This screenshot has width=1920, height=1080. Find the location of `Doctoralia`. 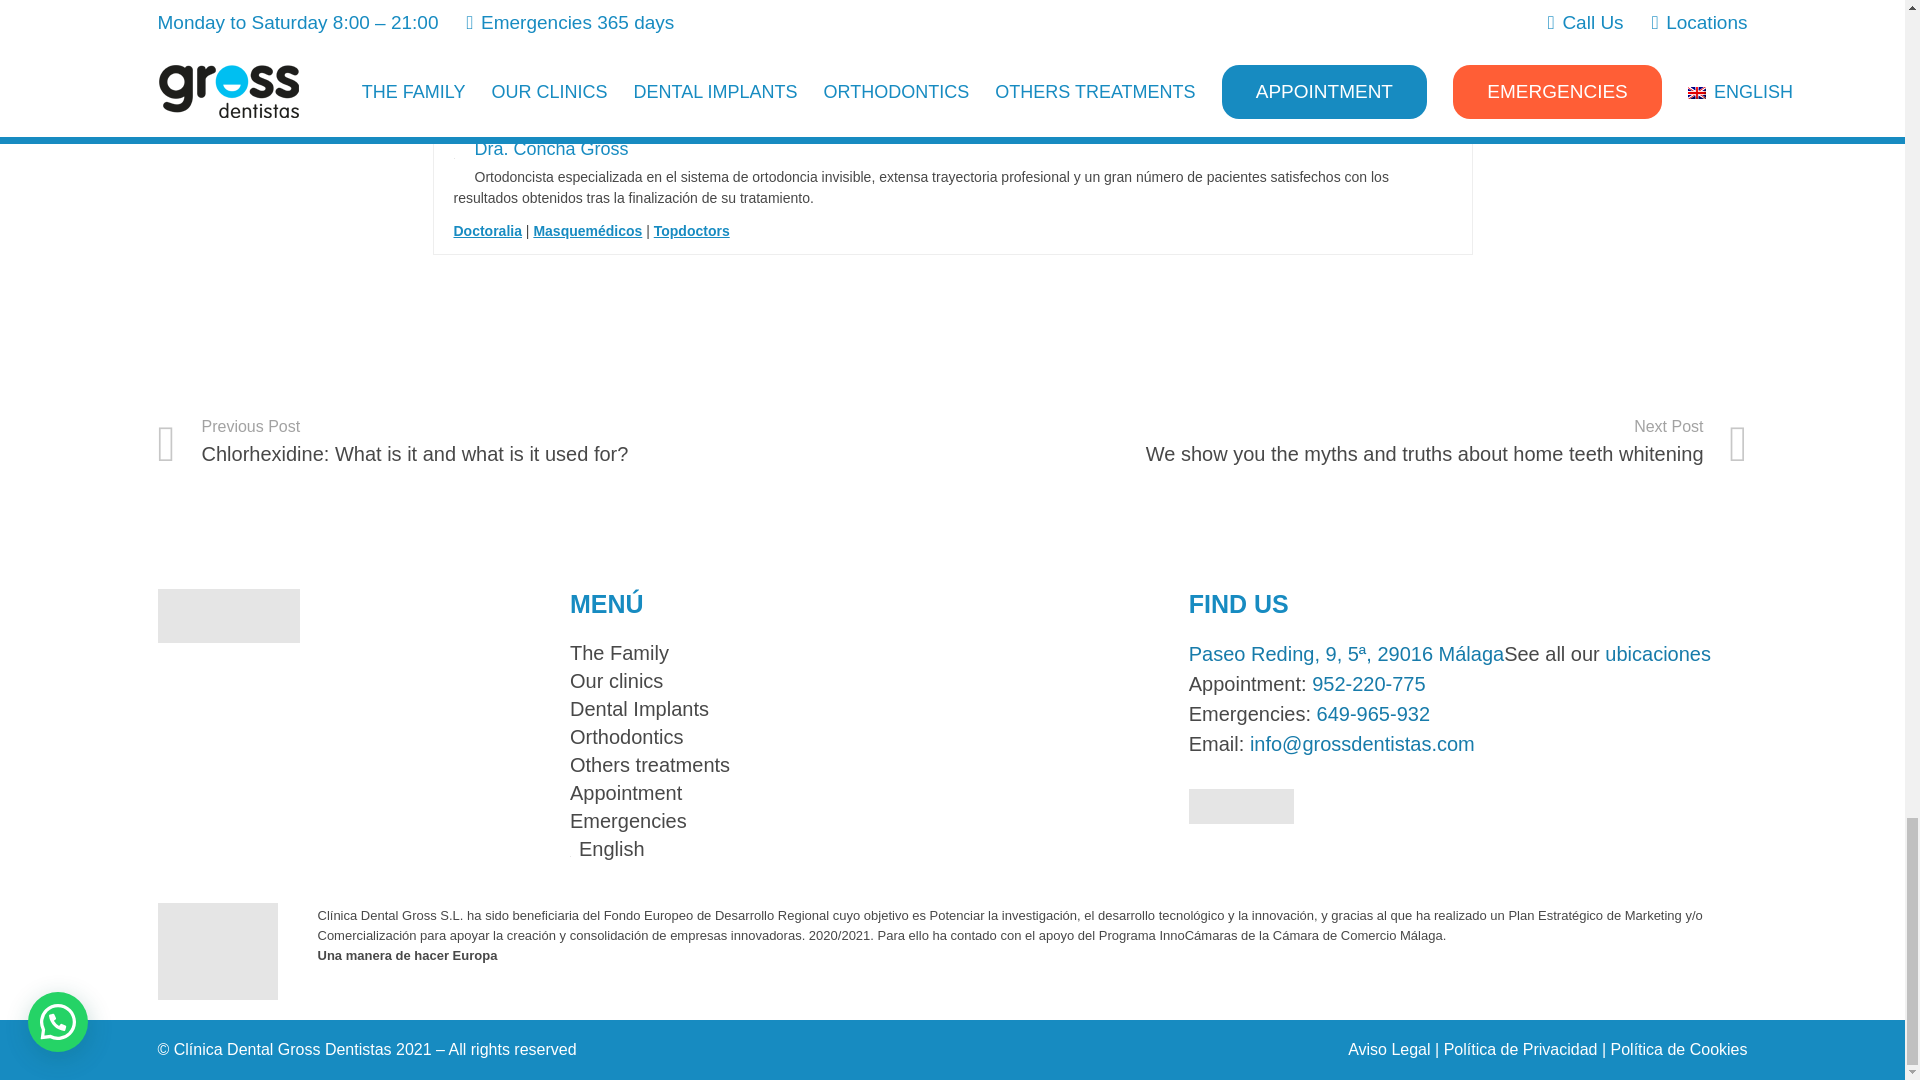

Doctoralia is located at coordinates (488, 230).